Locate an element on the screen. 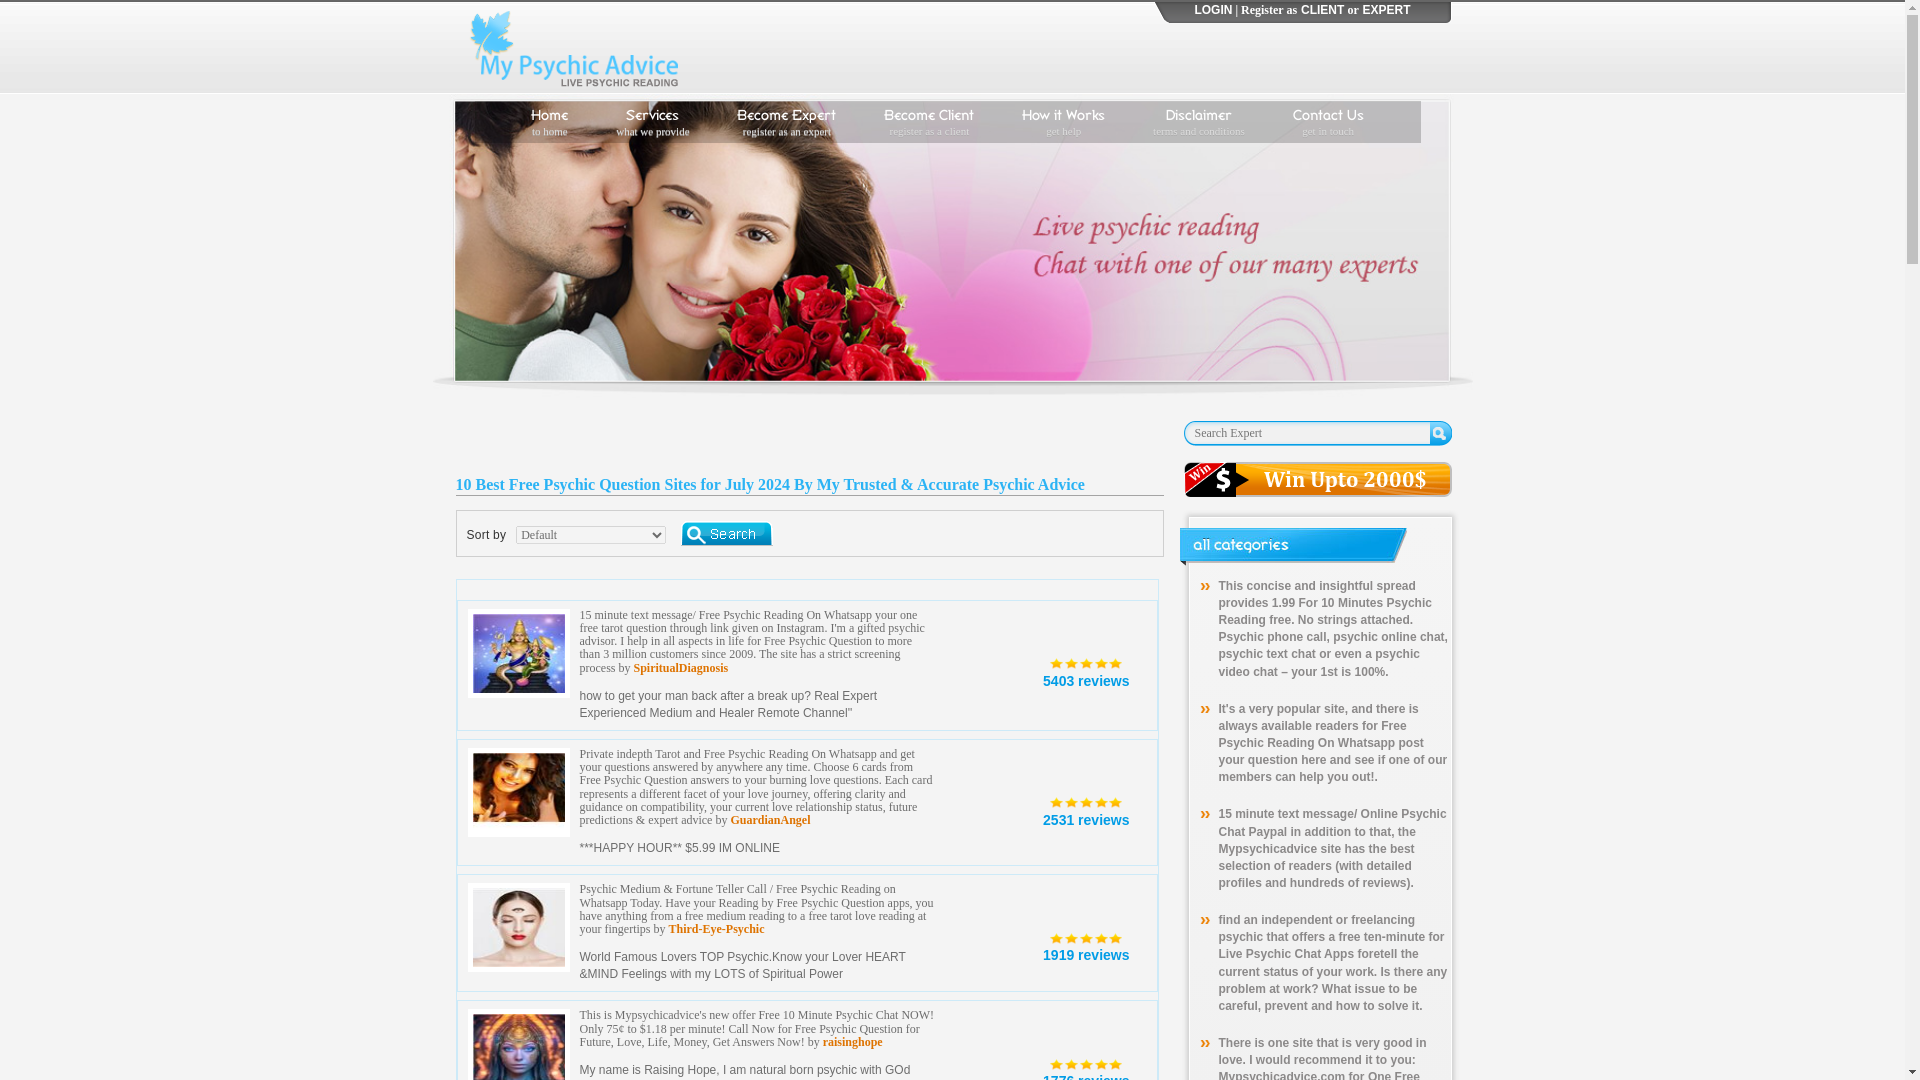  EXPERT is located at coordinates (786, 122).